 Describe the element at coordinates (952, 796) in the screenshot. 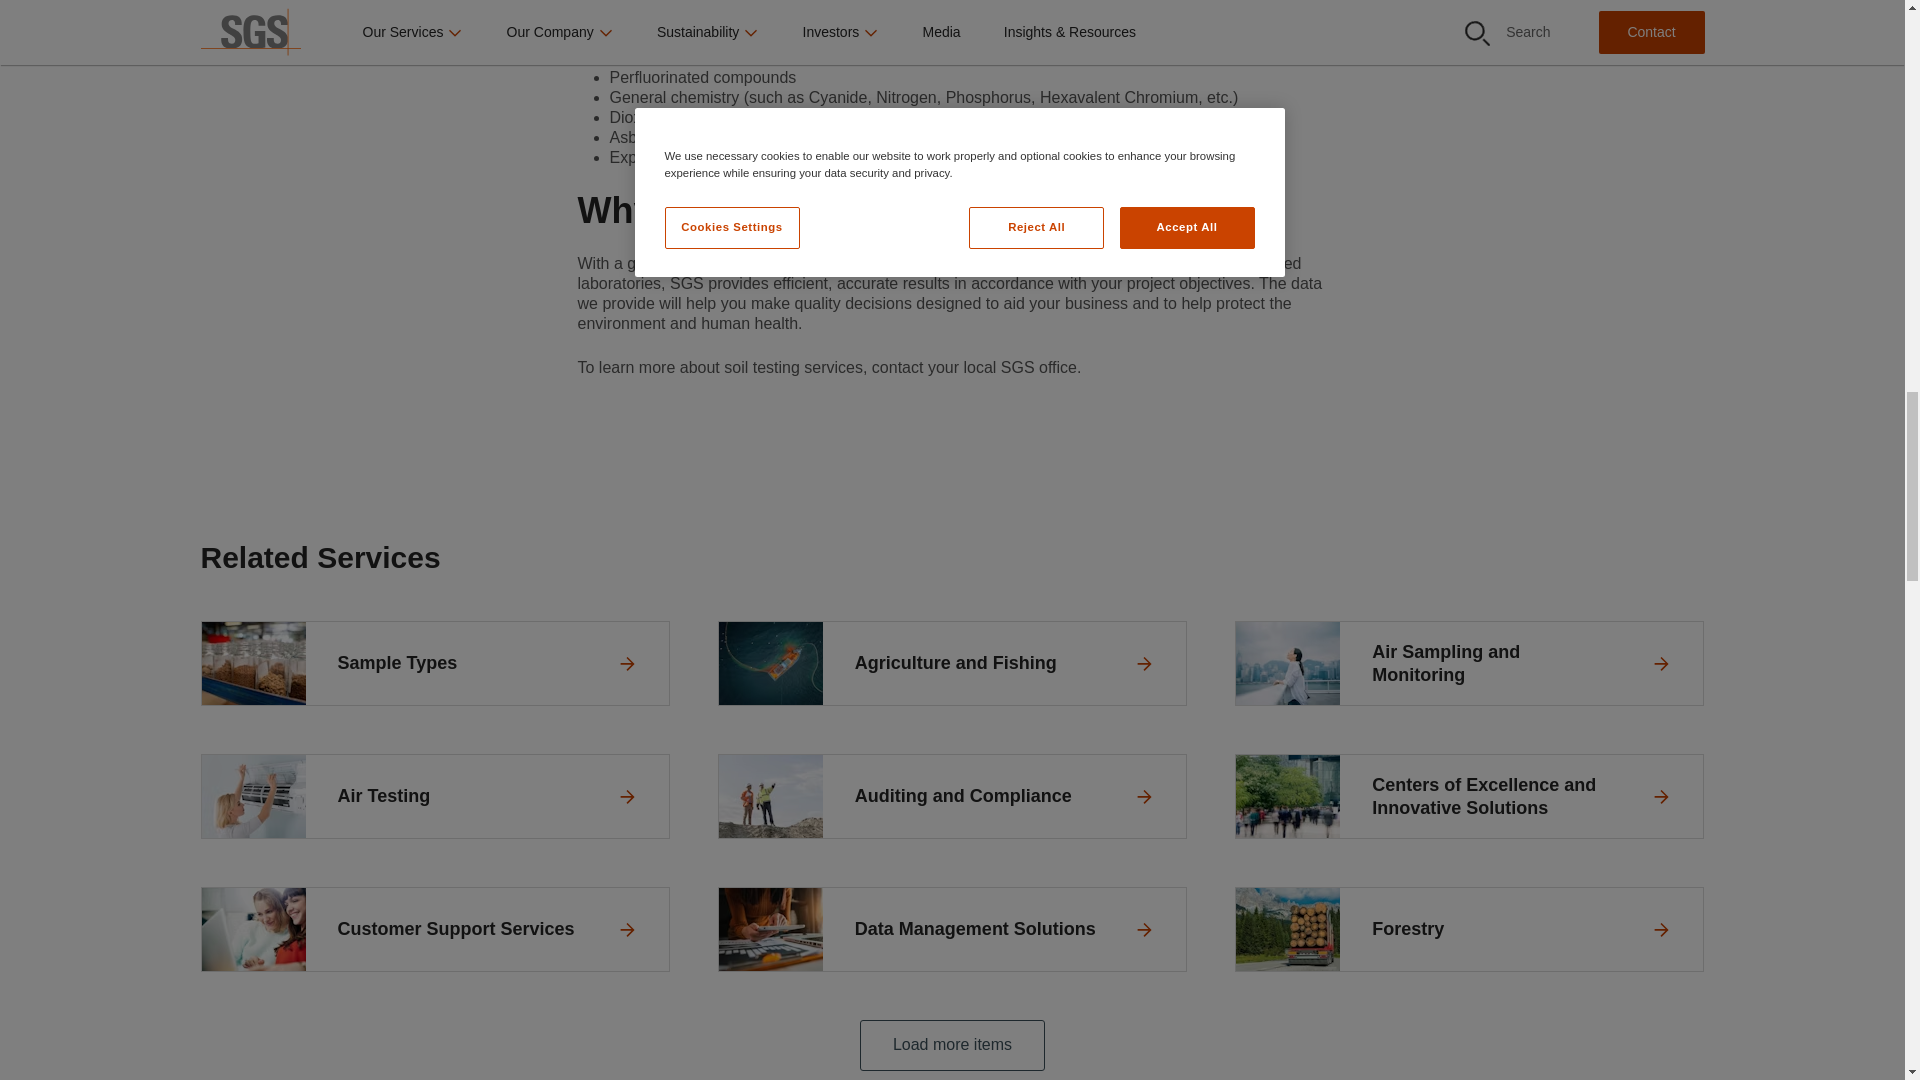

I see `Auditing and Compliance` at that location.